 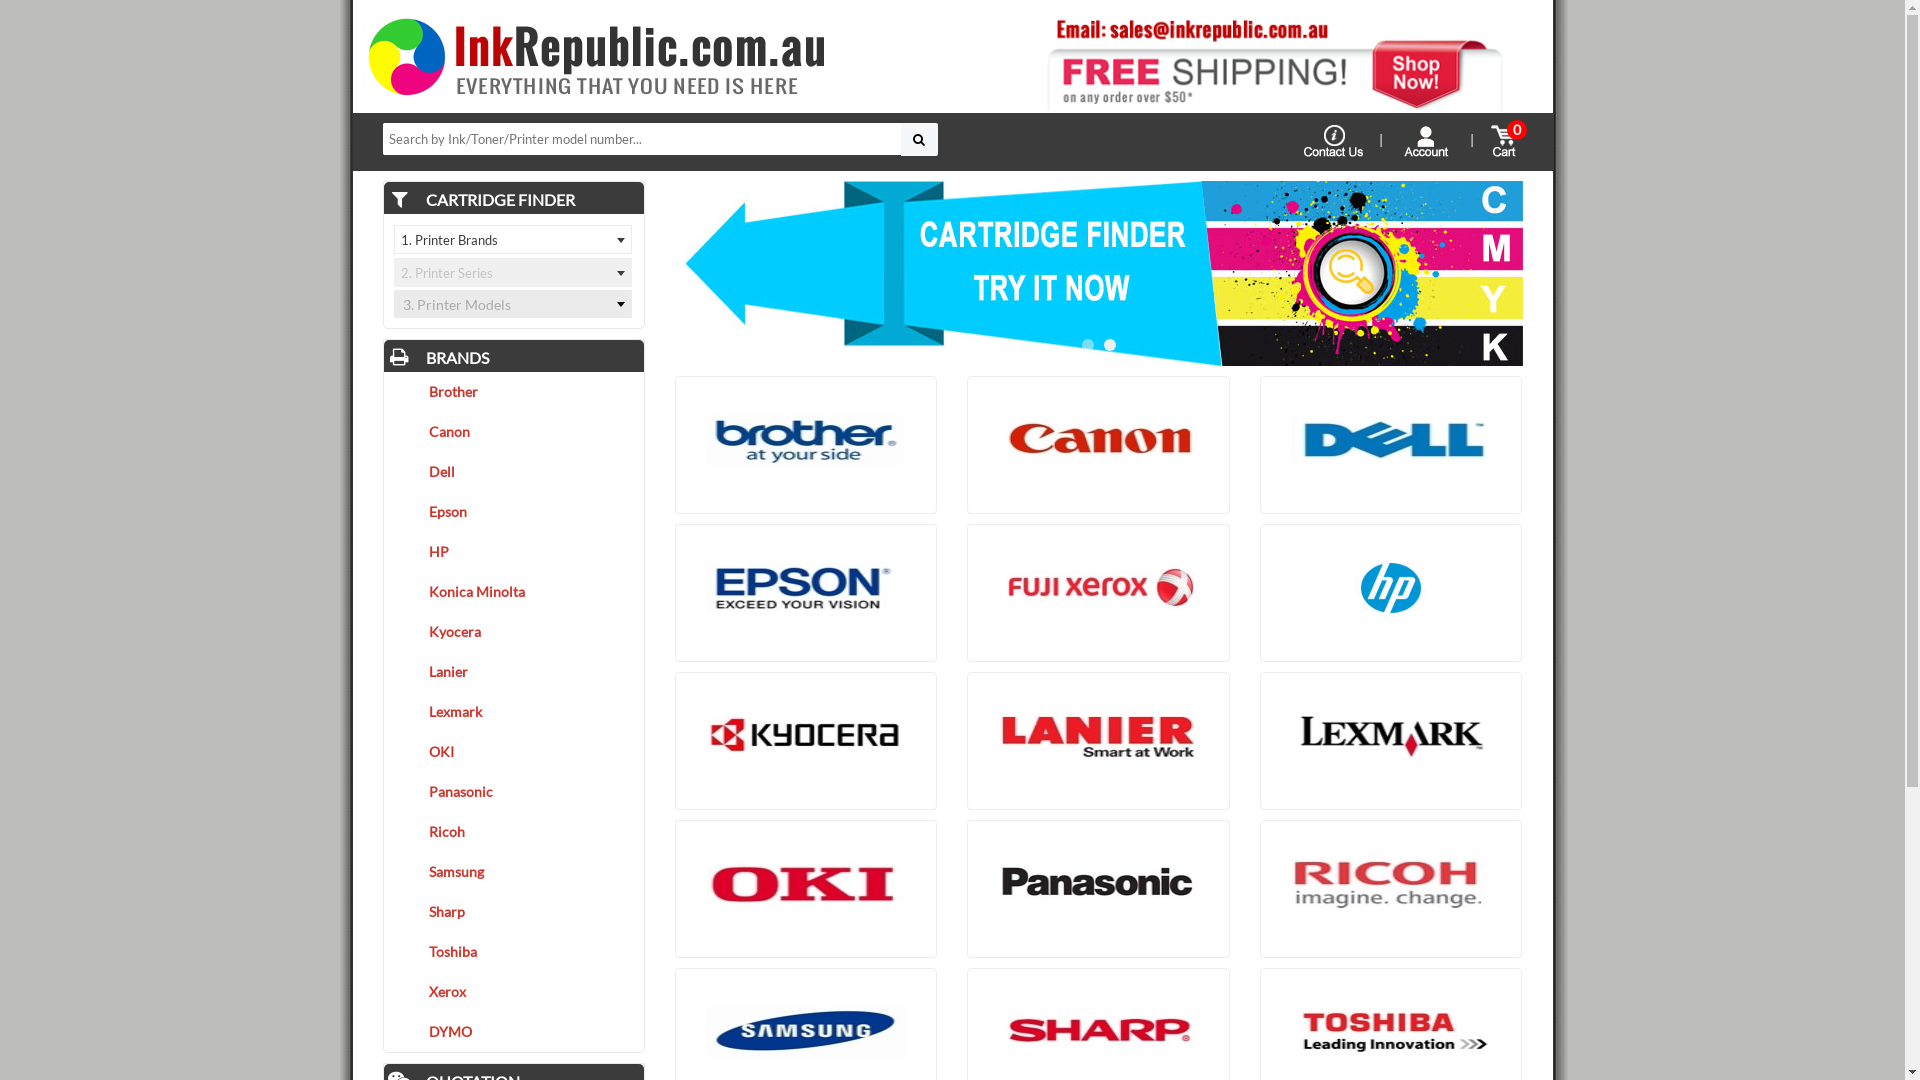 I want to click on Konica Minolta, so click(x=514, y=592).